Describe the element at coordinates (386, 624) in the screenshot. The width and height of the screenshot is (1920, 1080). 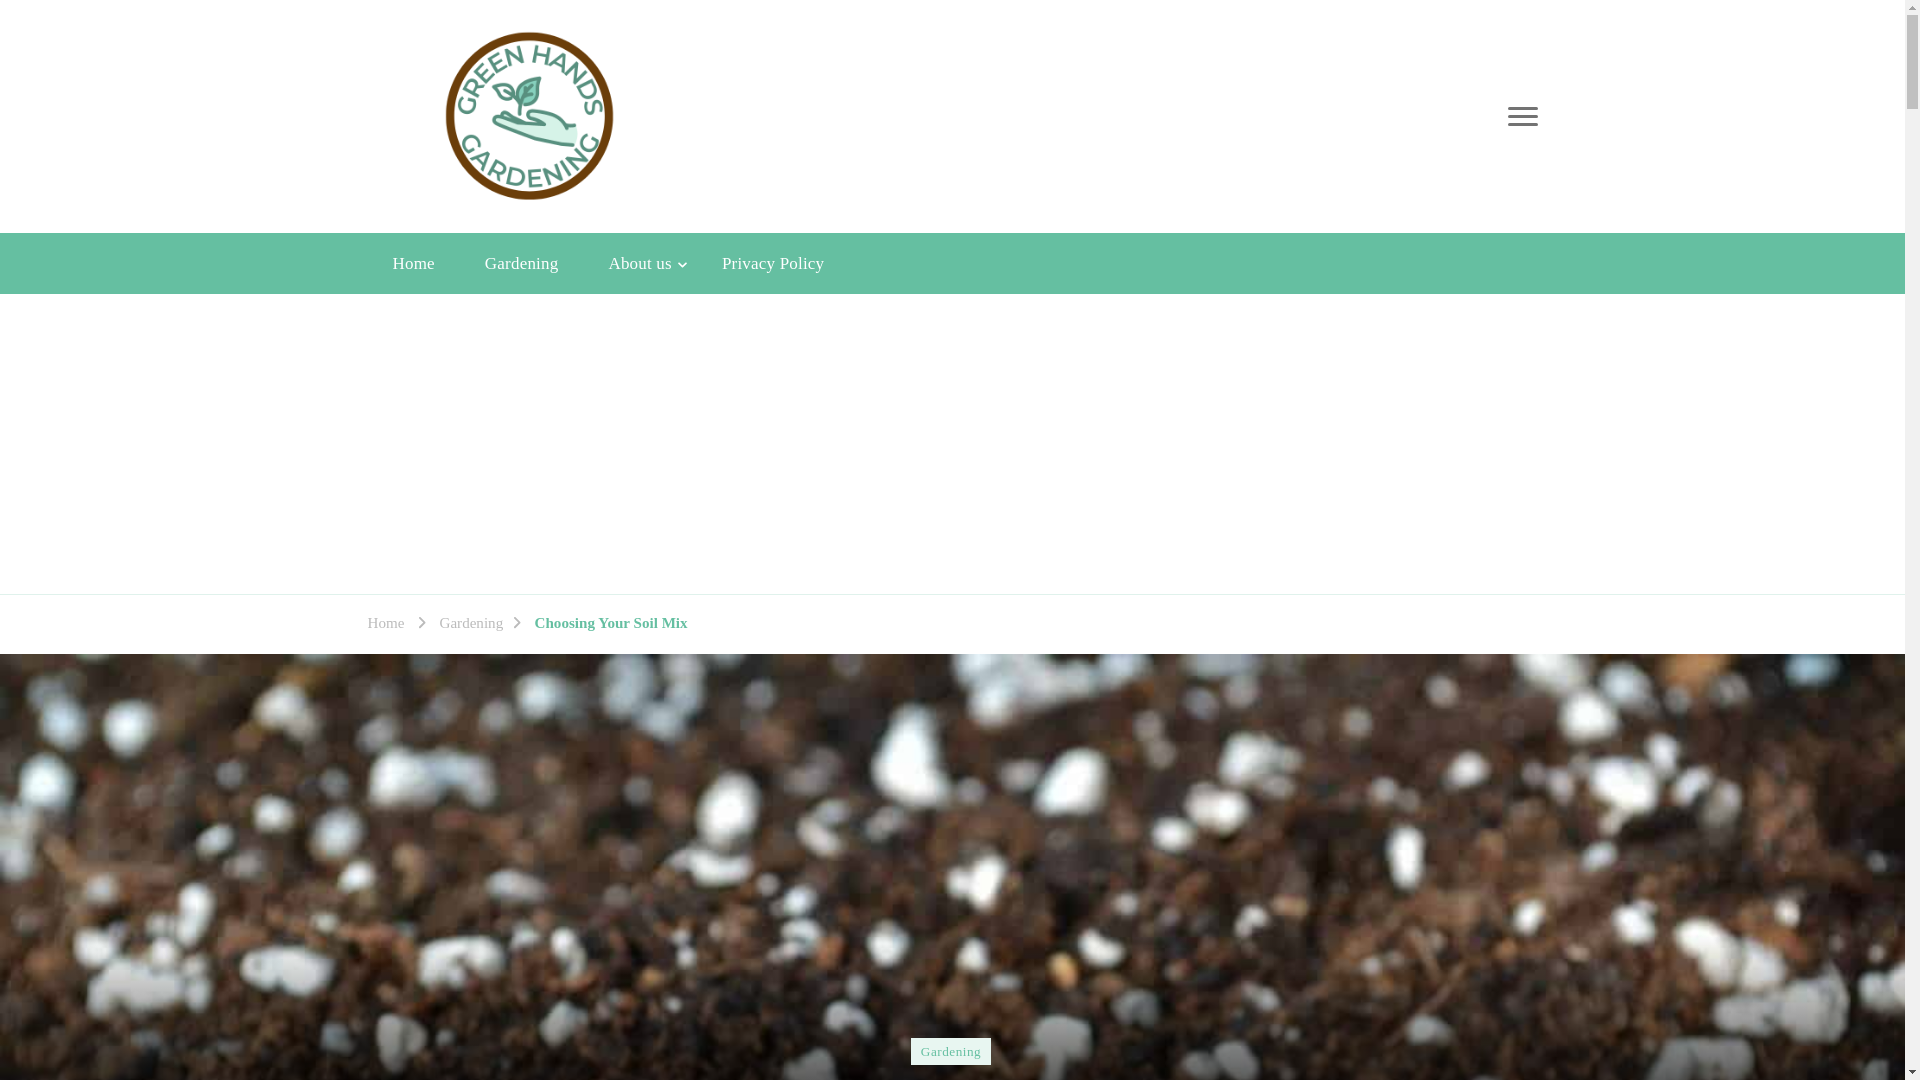
I see `Home` at that location.